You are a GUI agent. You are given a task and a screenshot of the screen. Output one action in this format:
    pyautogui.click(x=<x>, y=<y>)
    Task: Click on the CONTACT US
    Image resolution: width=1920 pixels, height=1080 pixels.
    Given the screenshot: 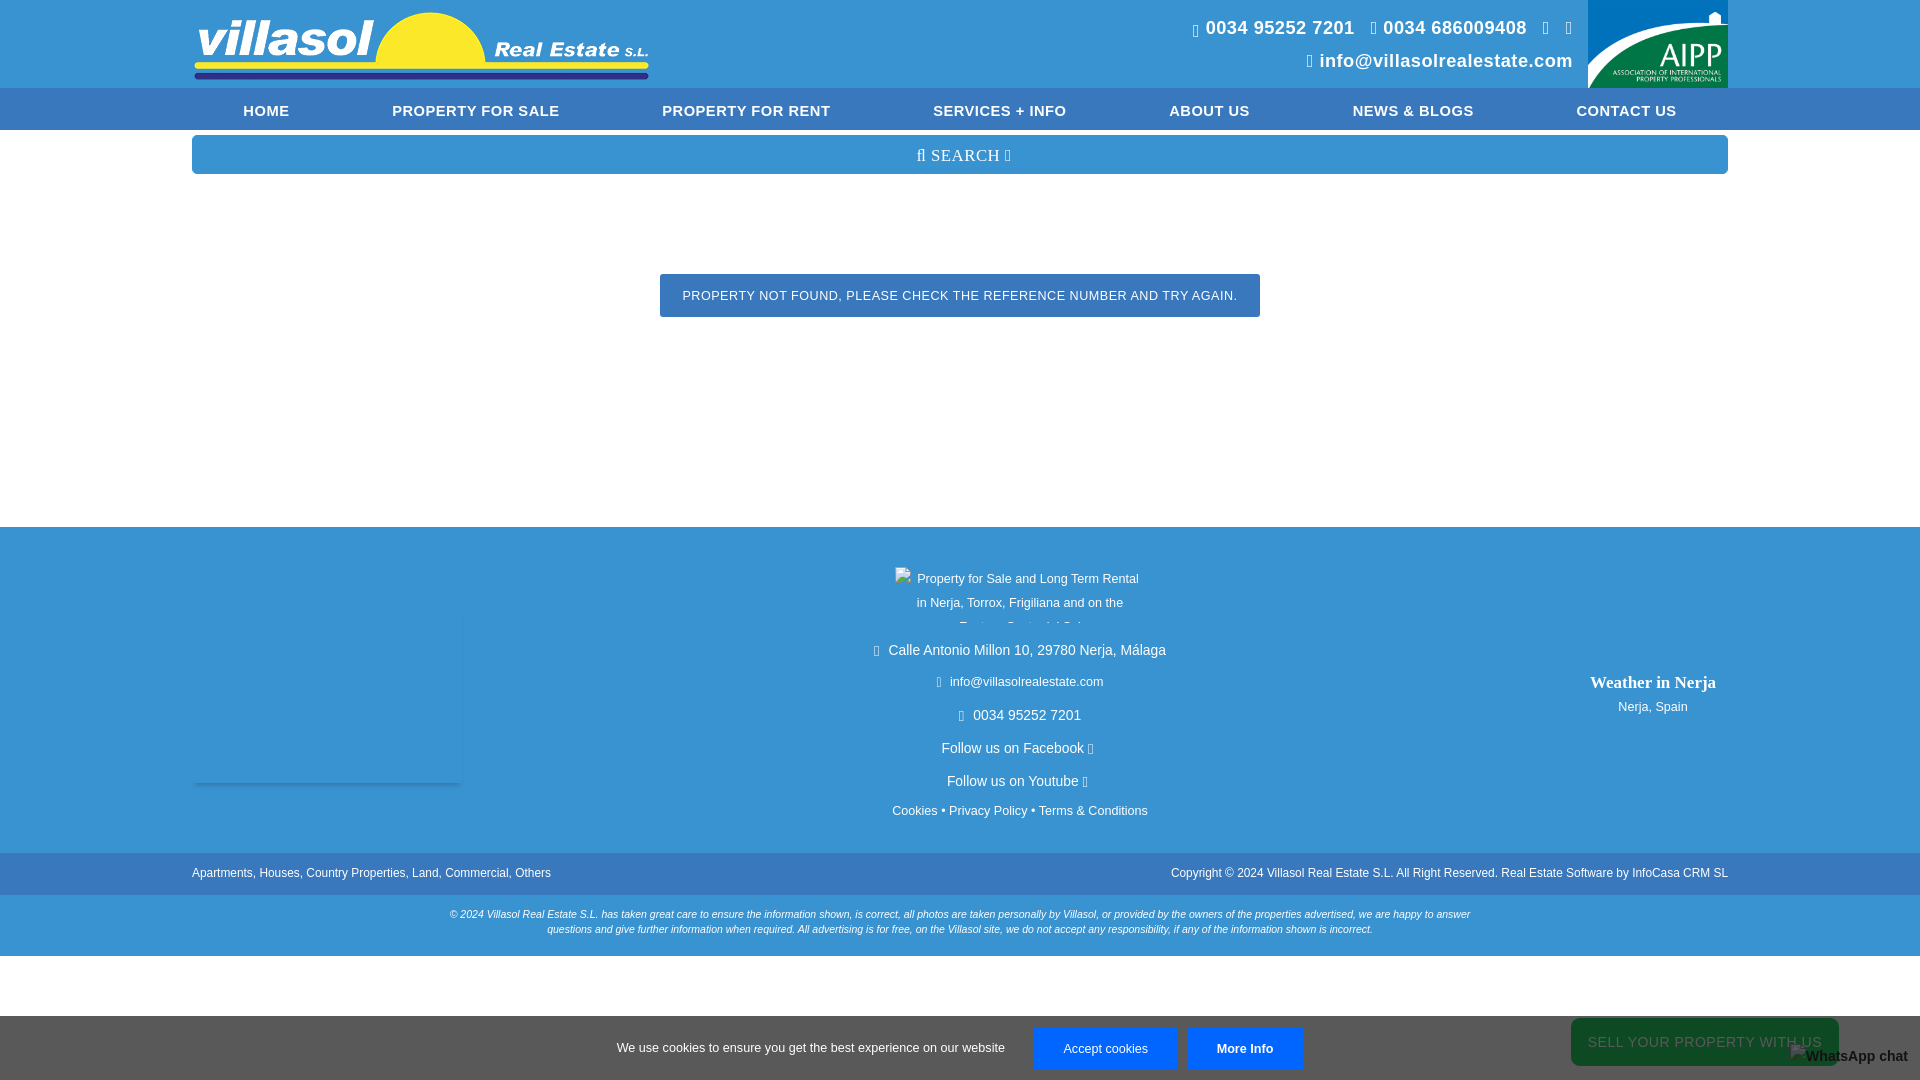 What is the action you would take?
    pyautogui.click(x=1625, y=108)
    